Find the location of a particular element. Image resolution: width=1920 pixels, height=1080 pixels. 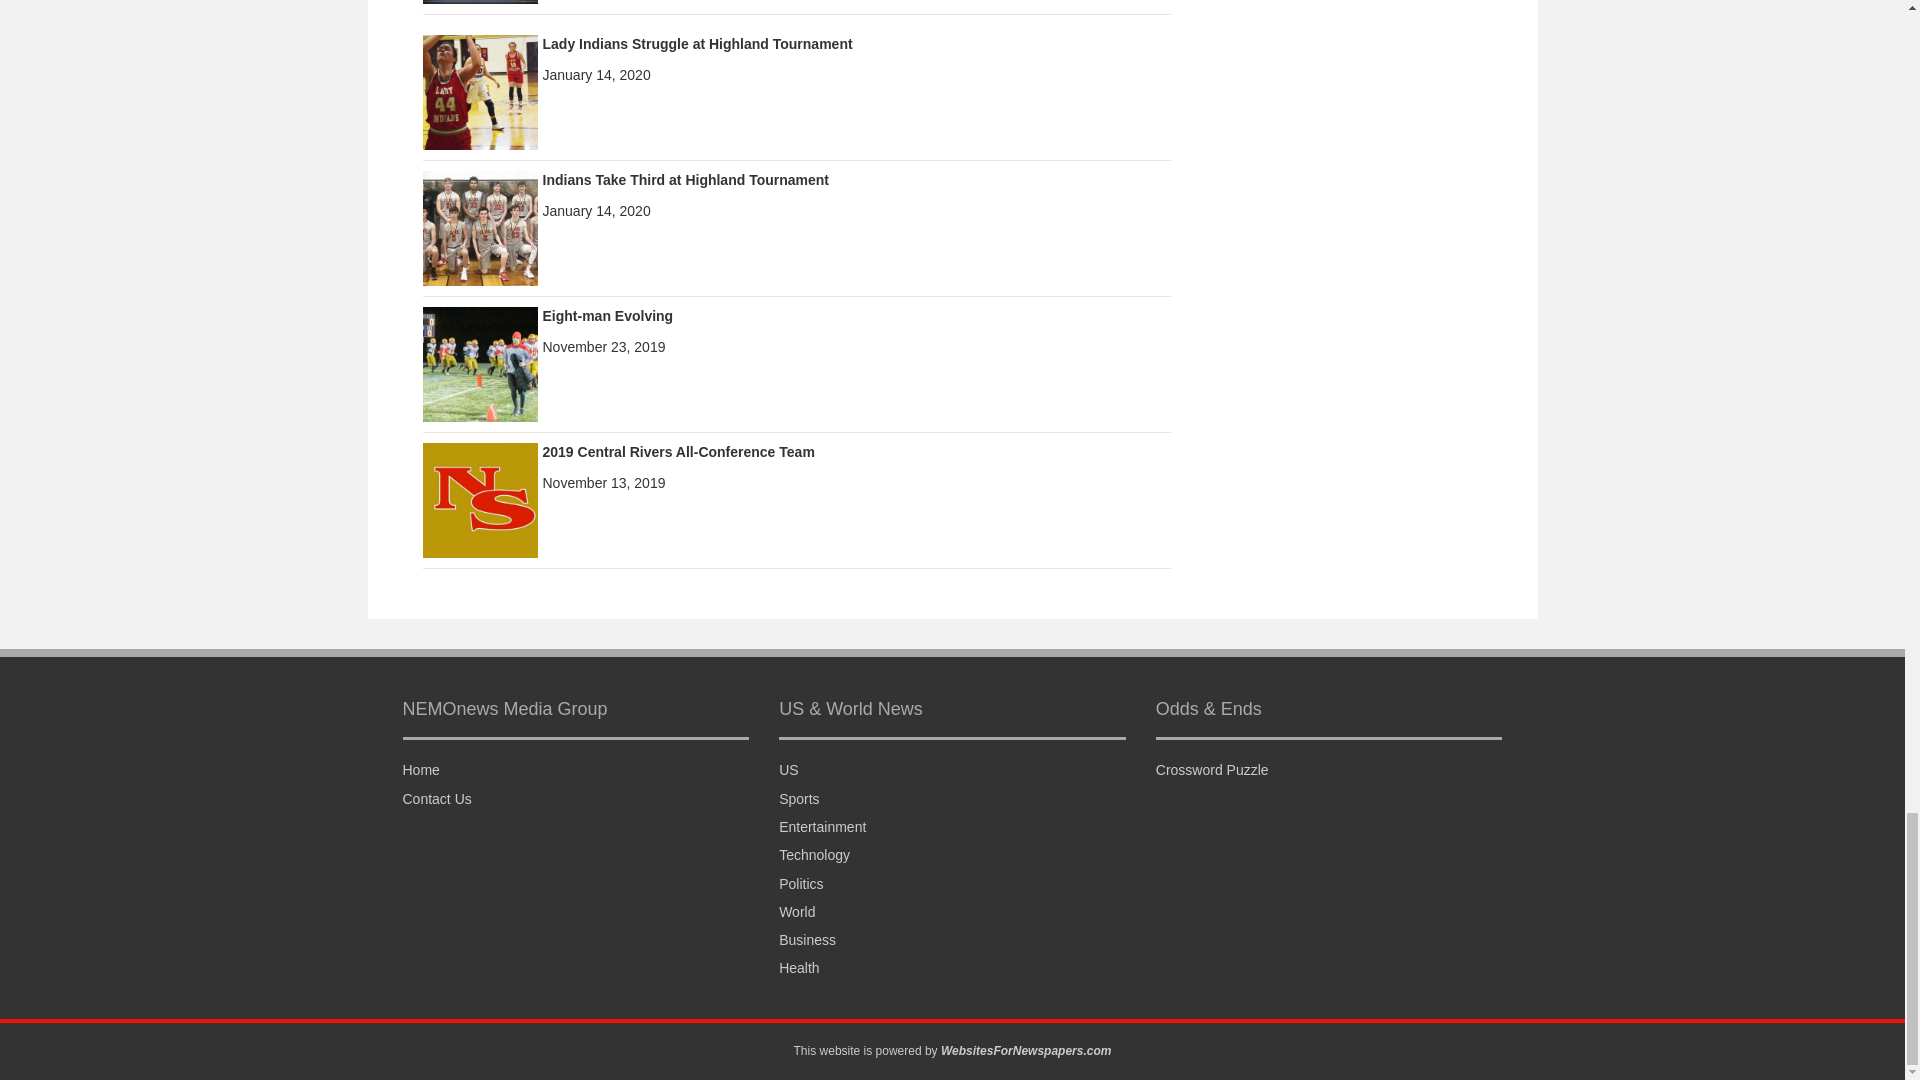

Lady Indians Struggle at Highland Tournament is located at coordinates (696, 43).